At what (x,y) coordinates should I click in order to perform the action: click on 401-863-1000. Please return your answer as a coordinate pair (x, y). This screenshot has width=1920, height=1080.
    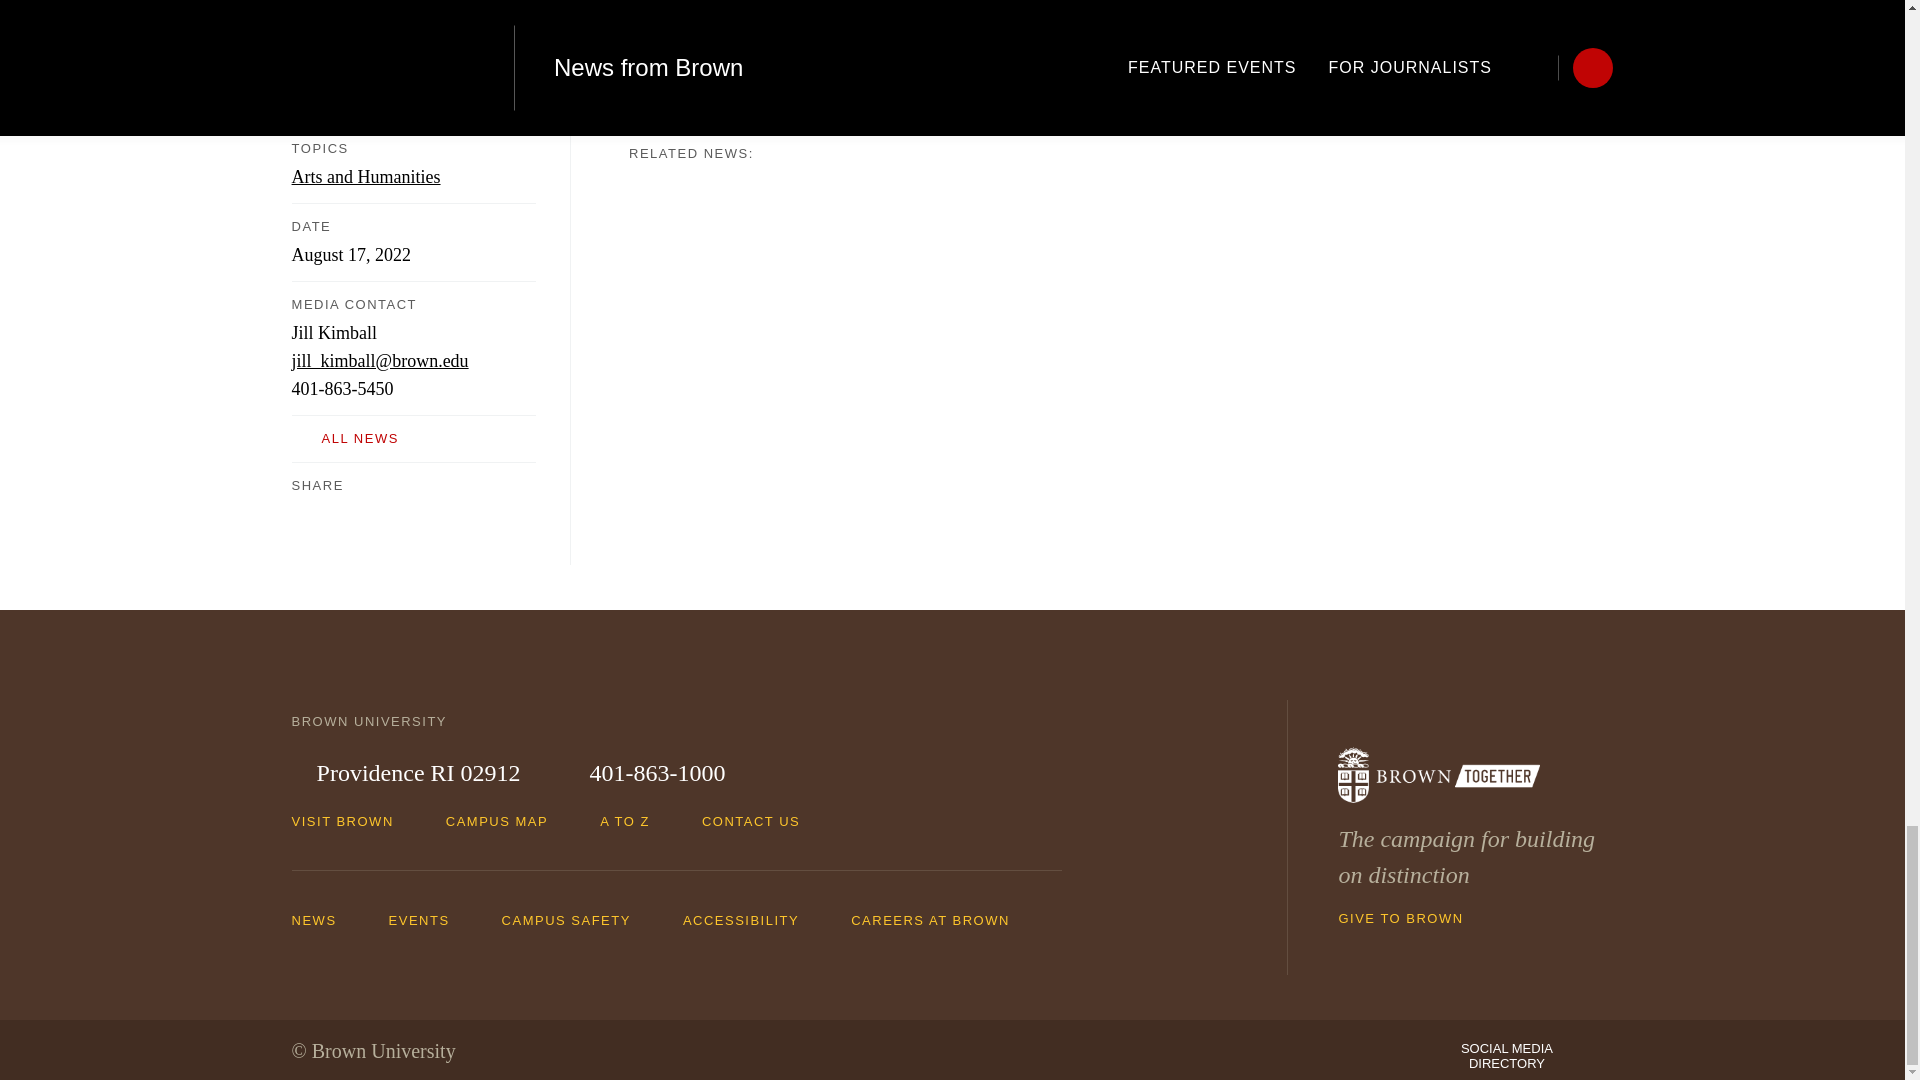
    Looking at the image, I should click on (644, 774).